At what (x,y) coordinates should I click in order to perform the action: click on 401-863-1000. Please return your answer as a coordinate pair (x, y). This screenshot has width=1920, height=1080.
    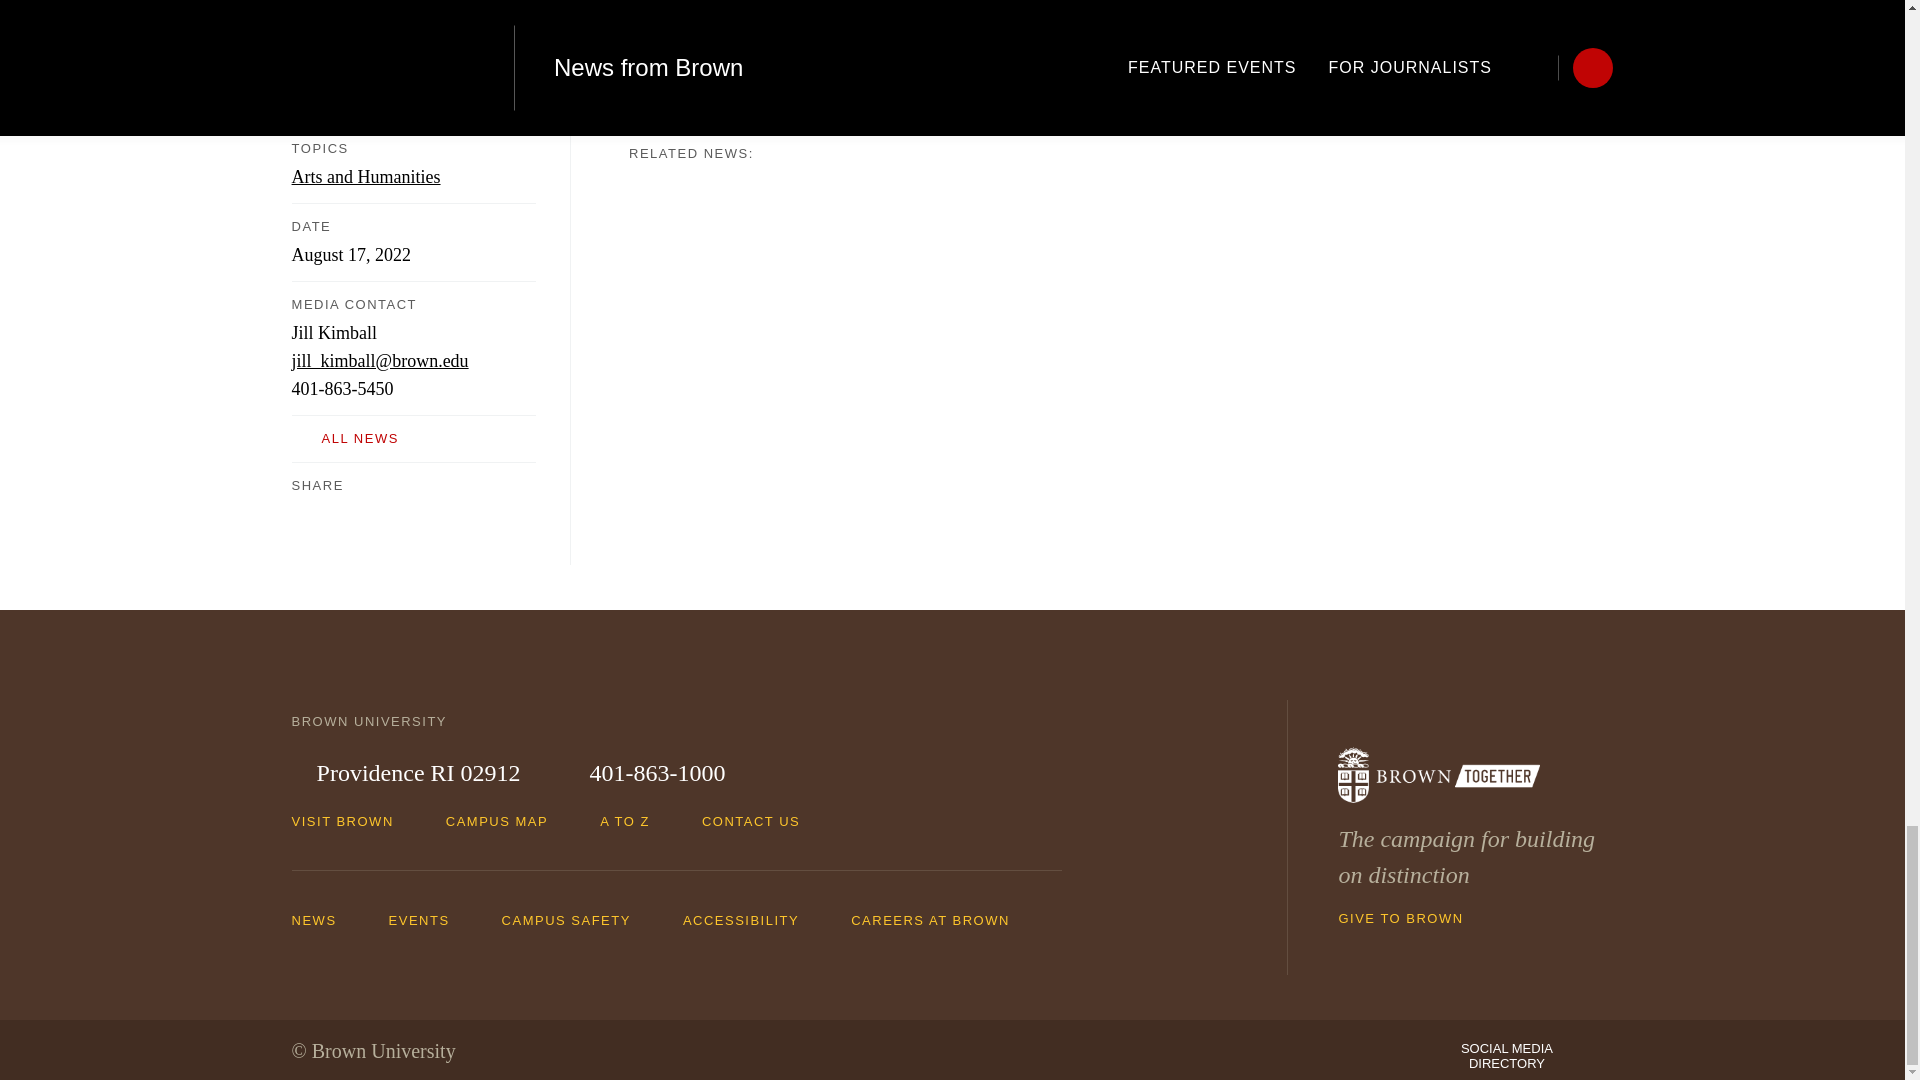
    Looking at the image, I should click on (644, 774).